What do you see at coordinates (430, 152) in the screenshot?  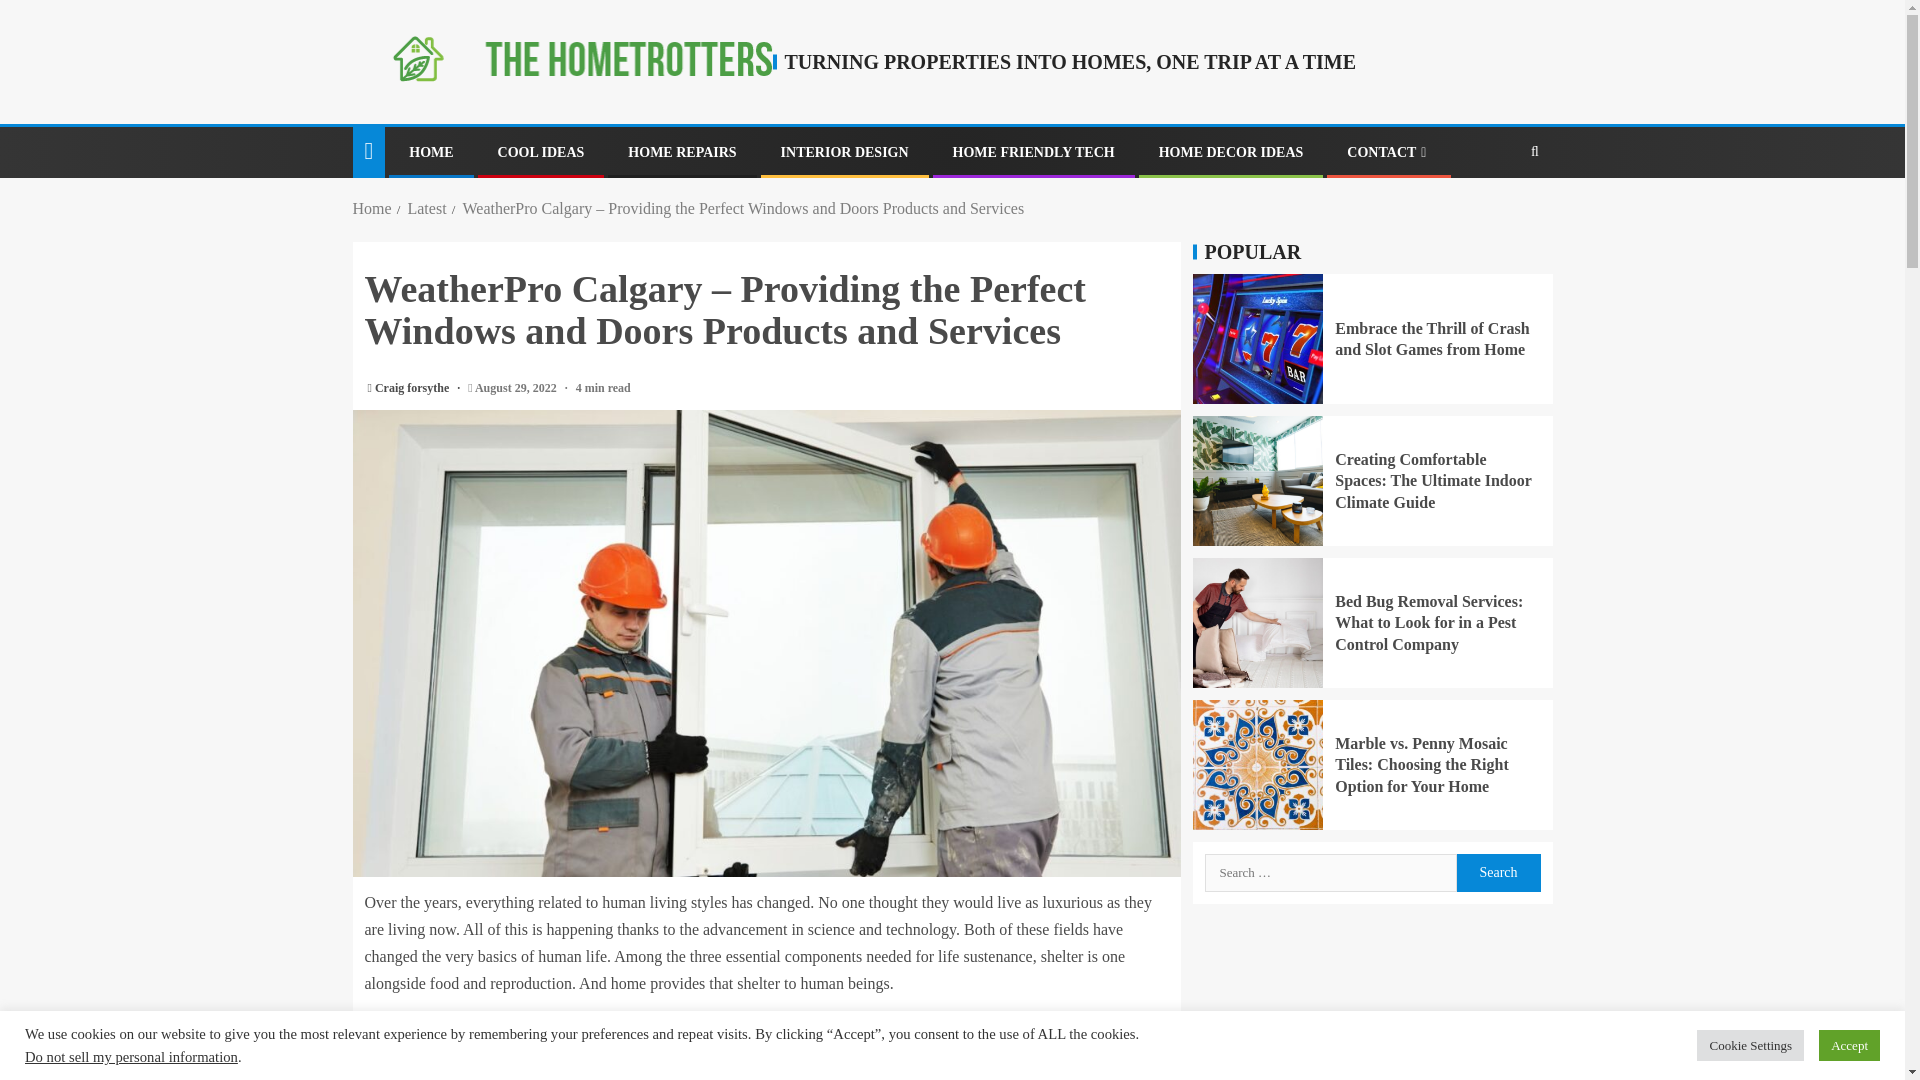 I see `HOME` at bounding box center [430, 152].